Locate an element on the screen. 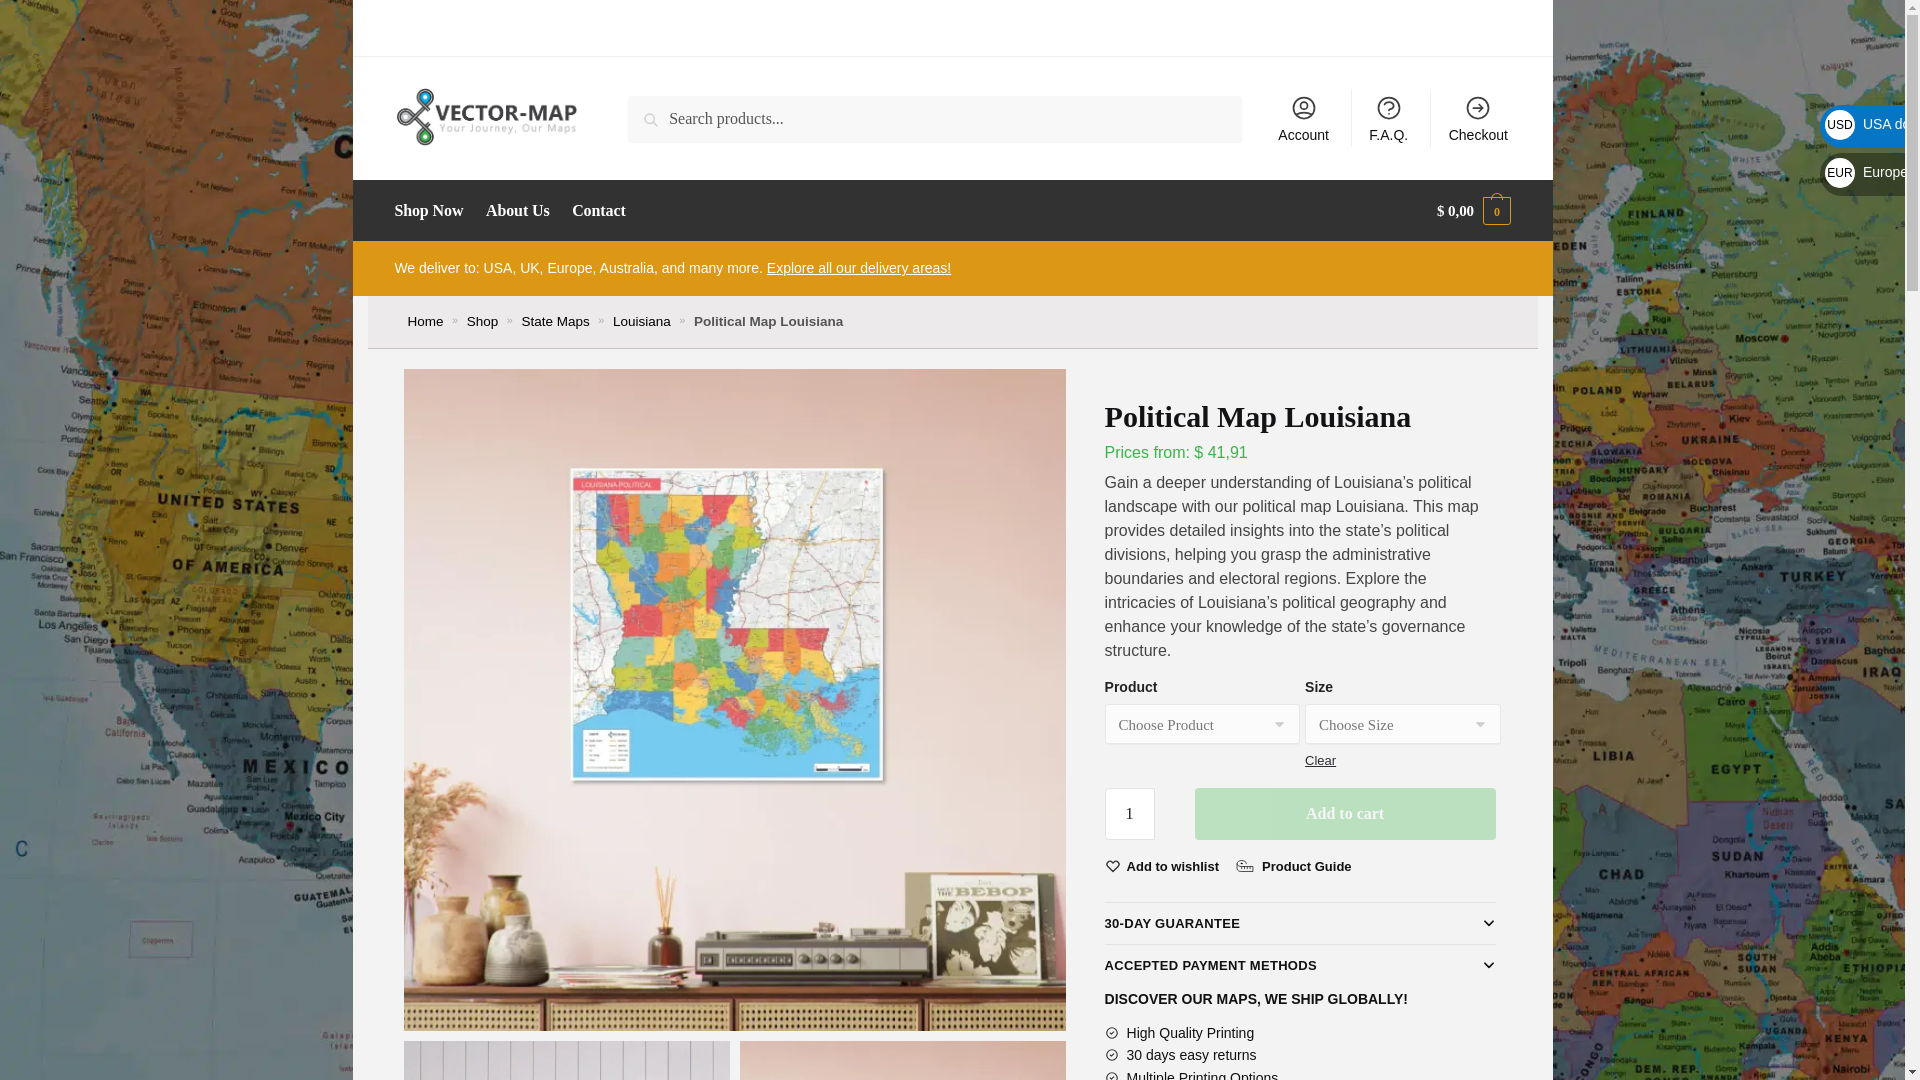  Explore all our delivery areas! is located at coordinates (858, 268).